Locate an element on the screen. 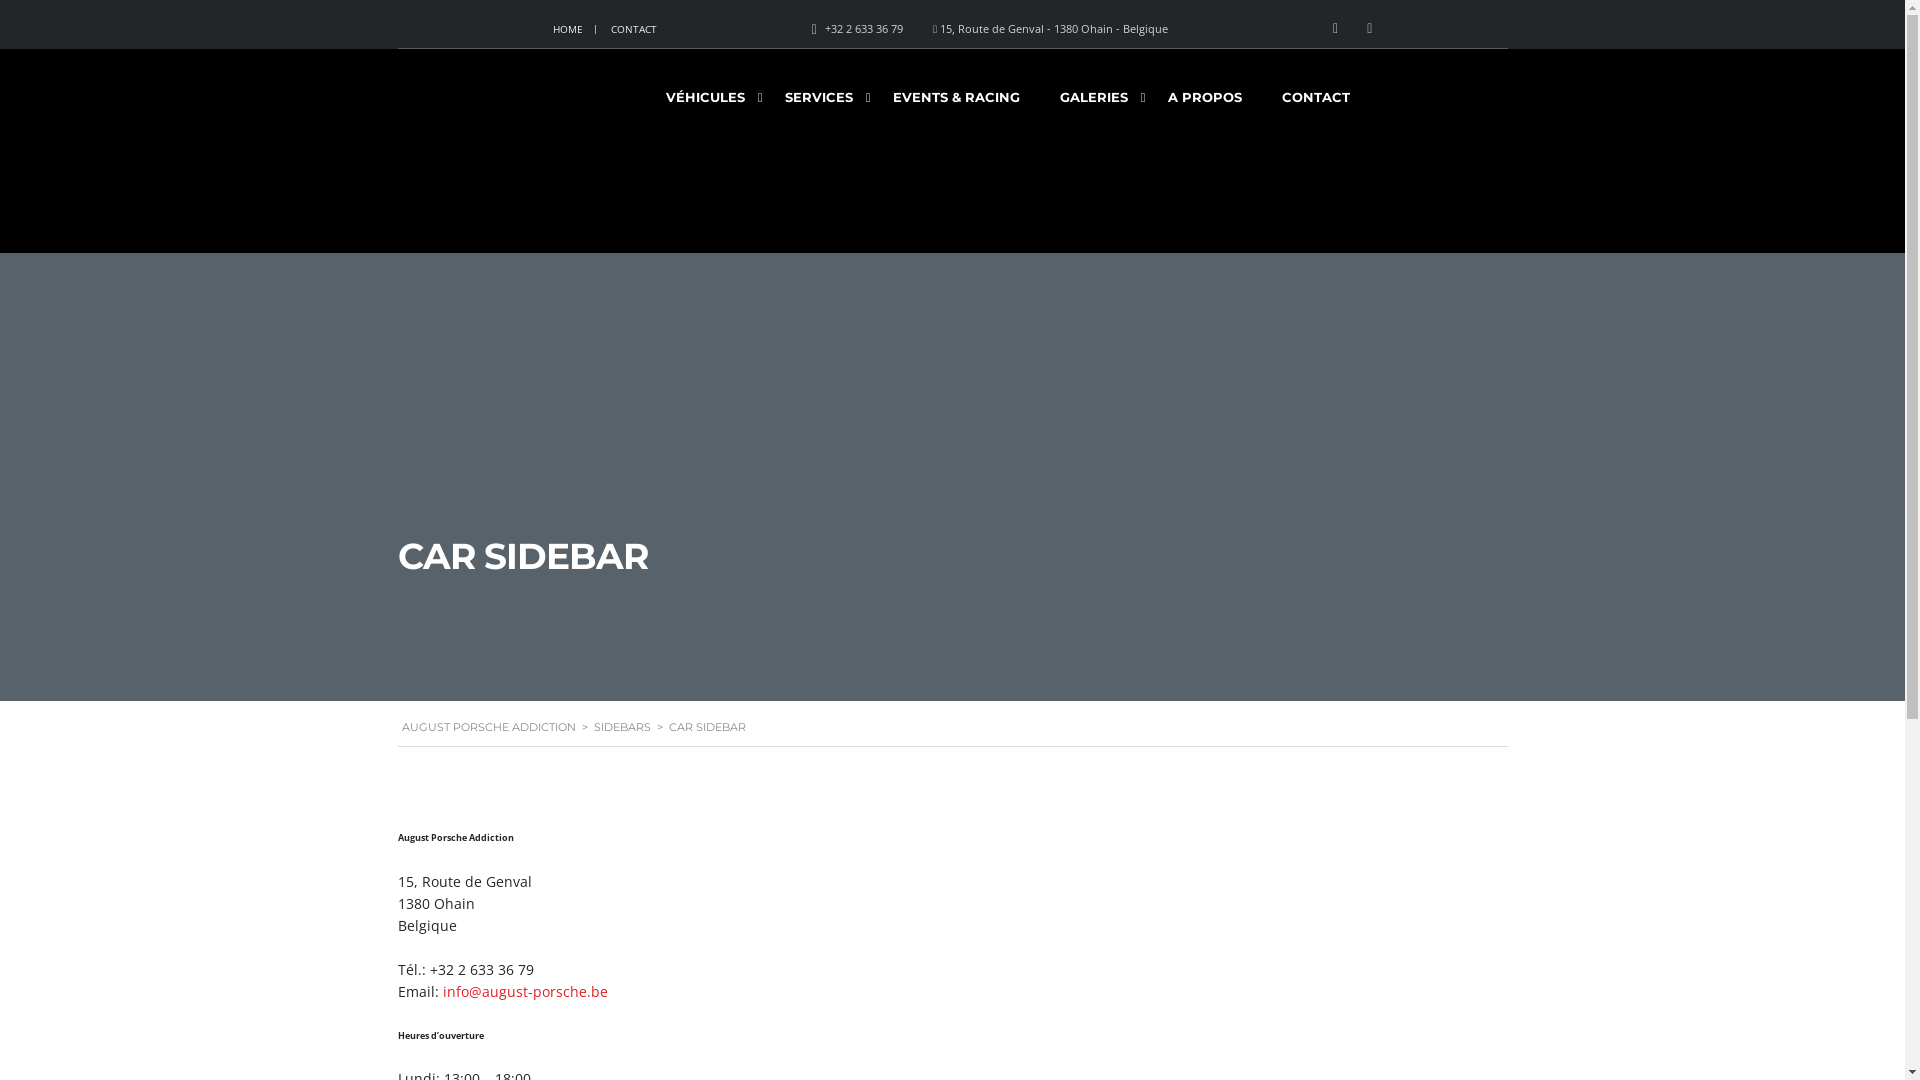 The image size is (1920, 1080). EVENTS & RACING is located at coordinates (956, 104).